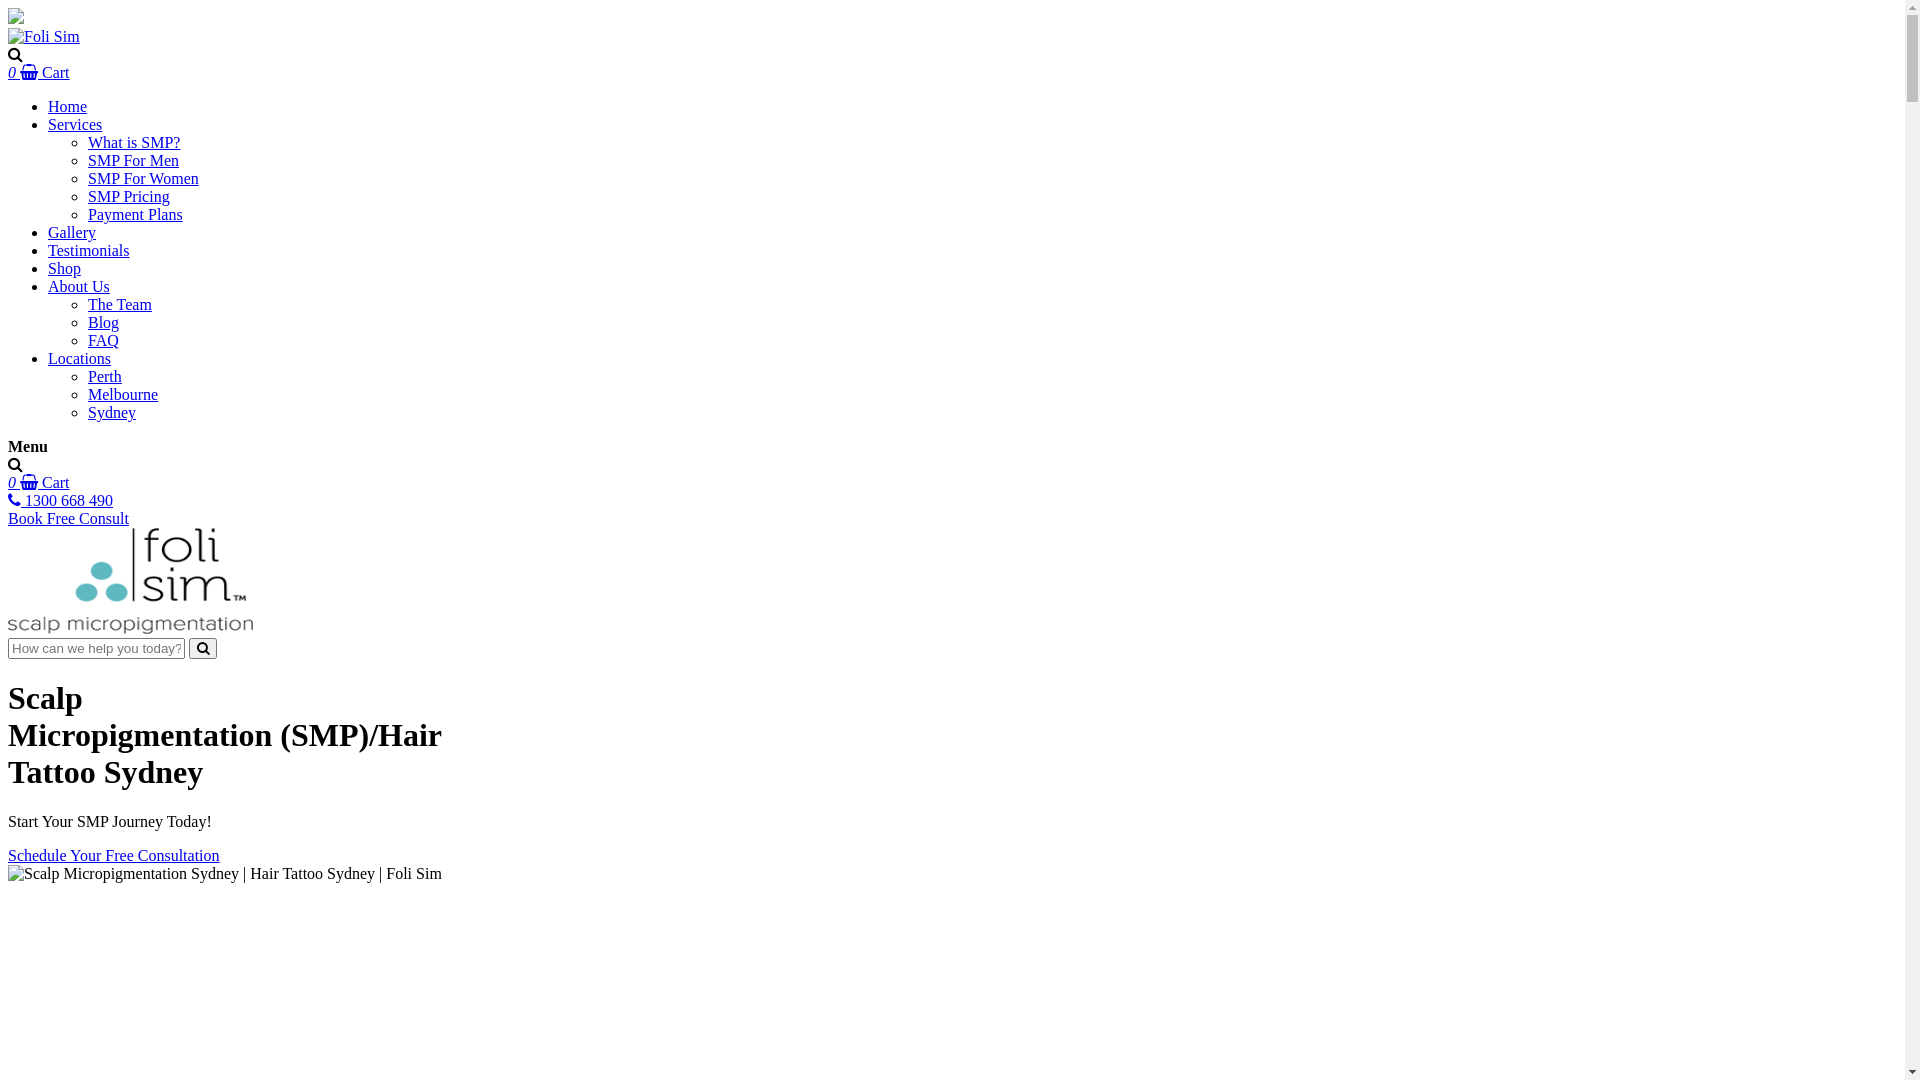 This screenshot has width=1920, height=1080. Describe the element at coordinates (105, 376) in the screenshot. I see `Perth` at that location.